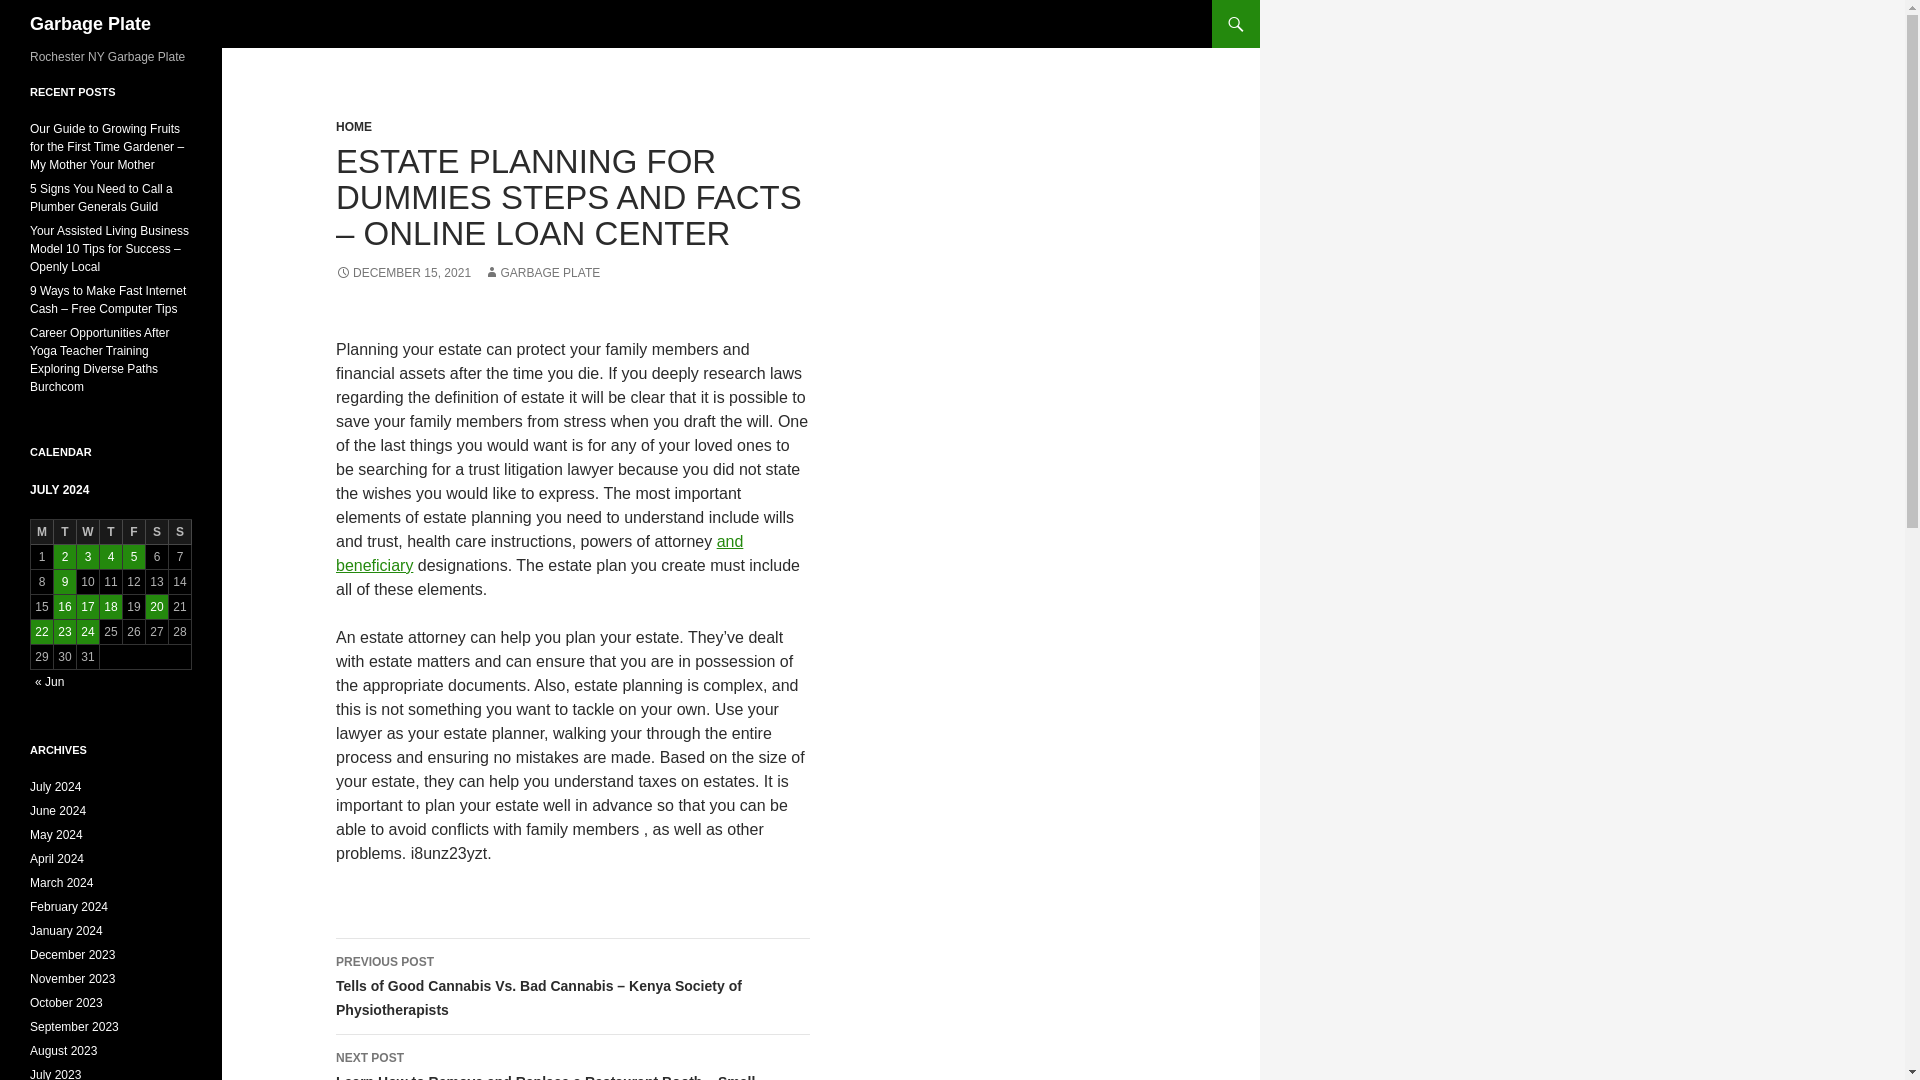  I want to click on May 2024, so click(56, 835).